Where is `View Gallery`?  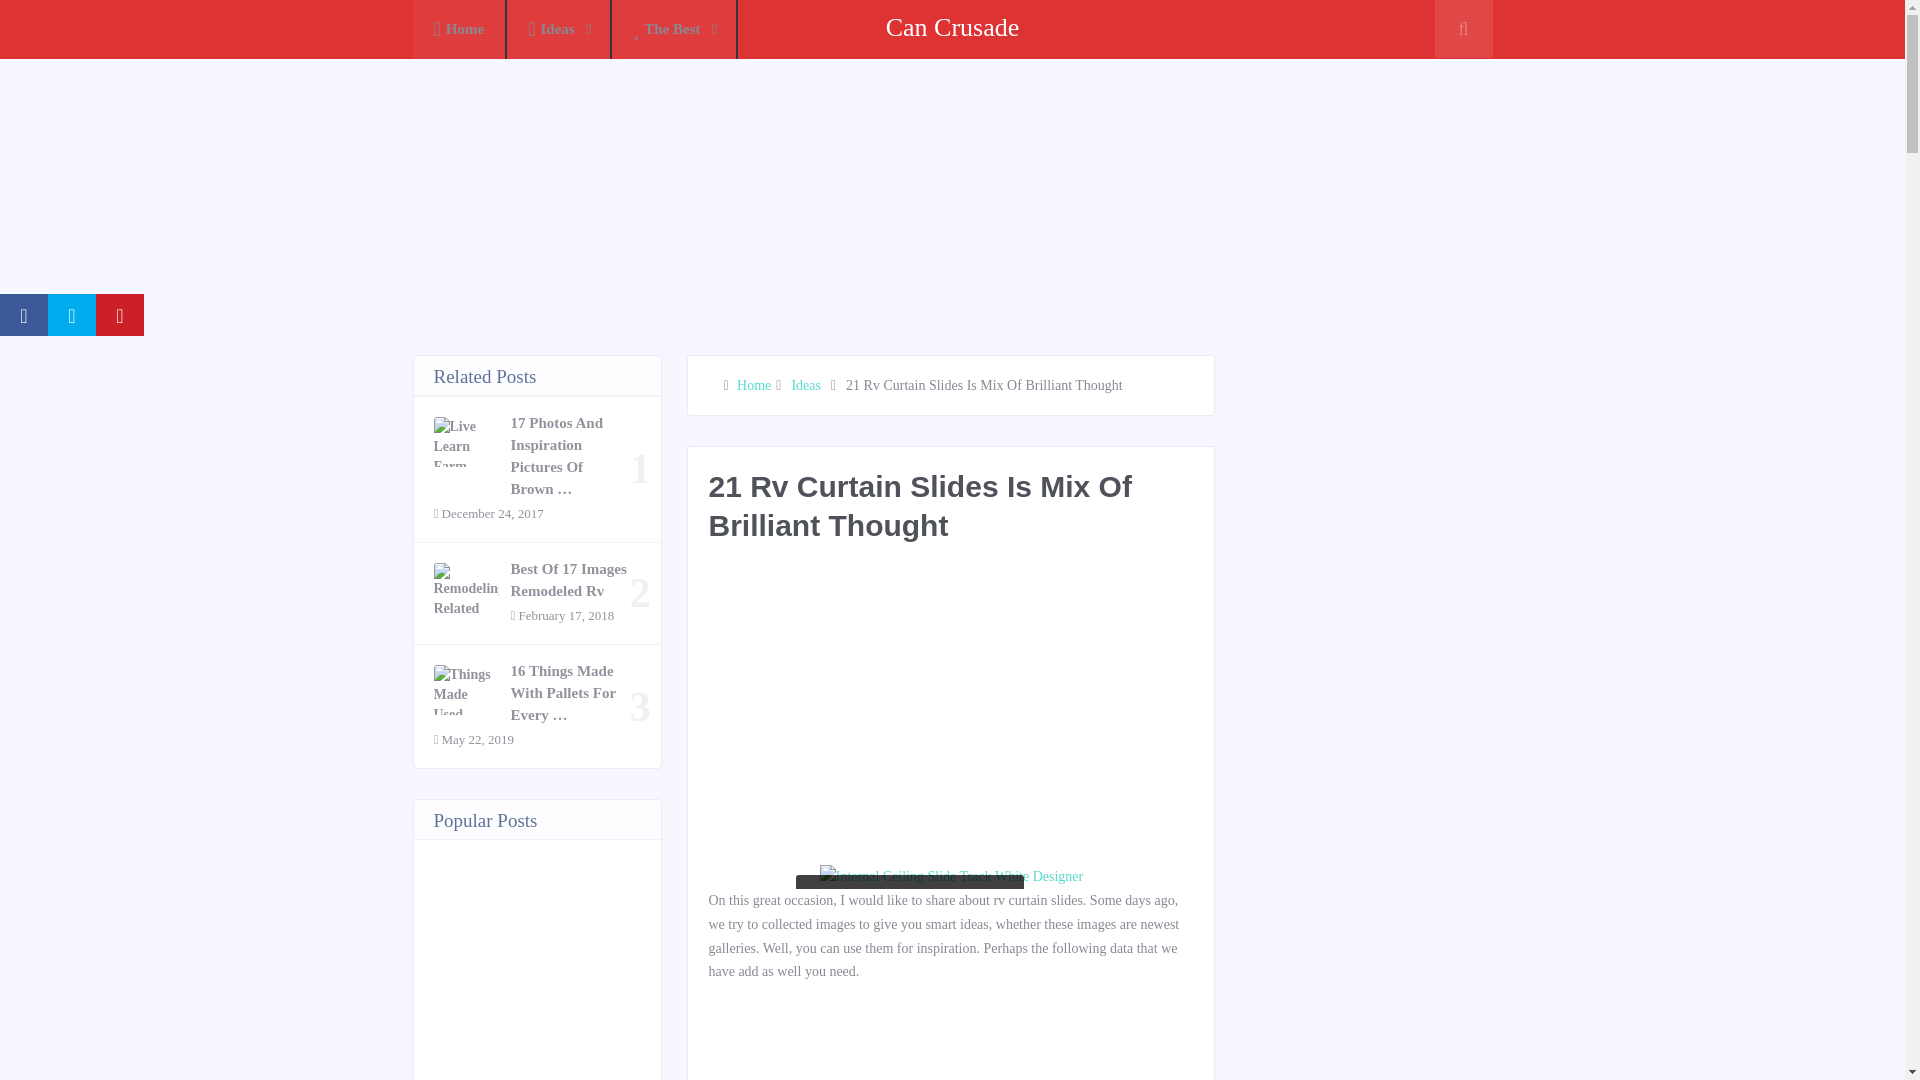 View Gallery is located at coordinates (950, 876).